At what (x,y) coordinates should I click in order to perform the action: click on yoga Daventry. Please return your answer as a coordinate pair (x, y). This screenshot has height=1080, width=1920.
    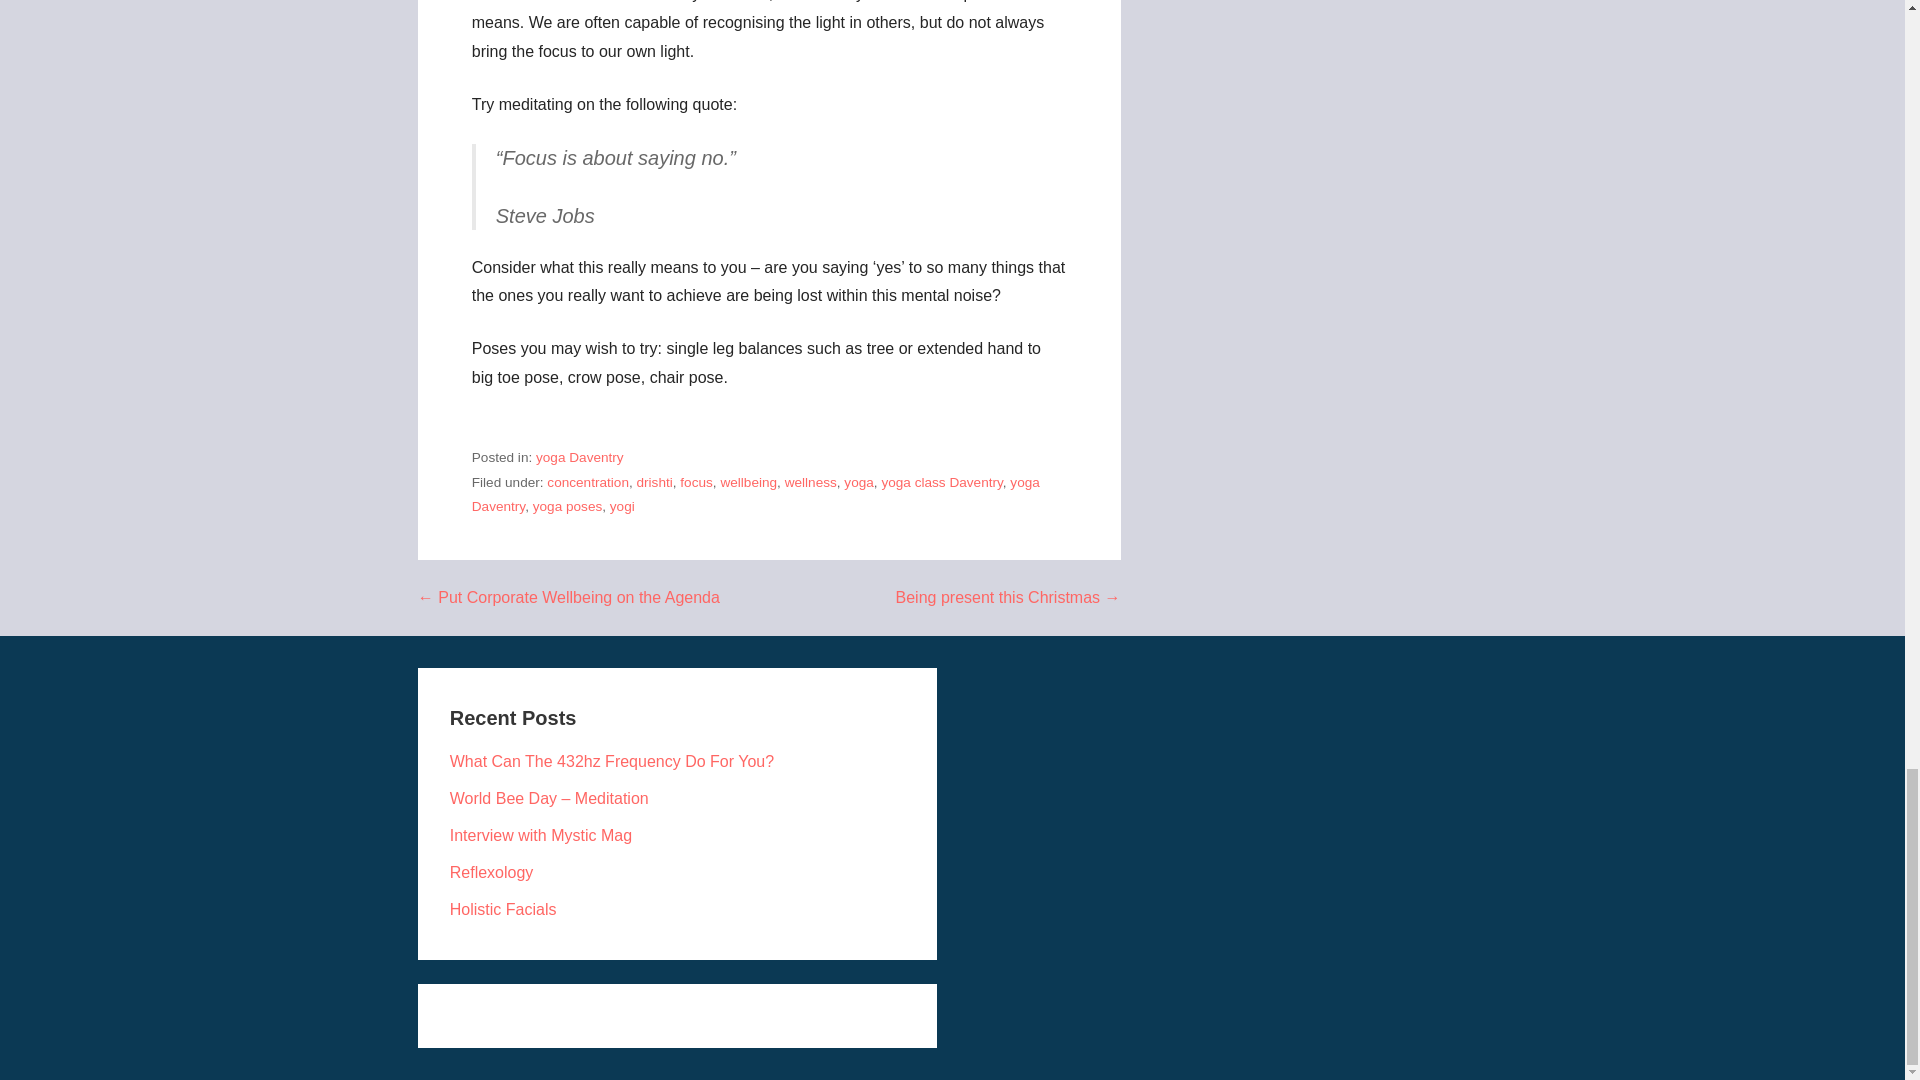
    Looking at the image, I should click on (756, 494).